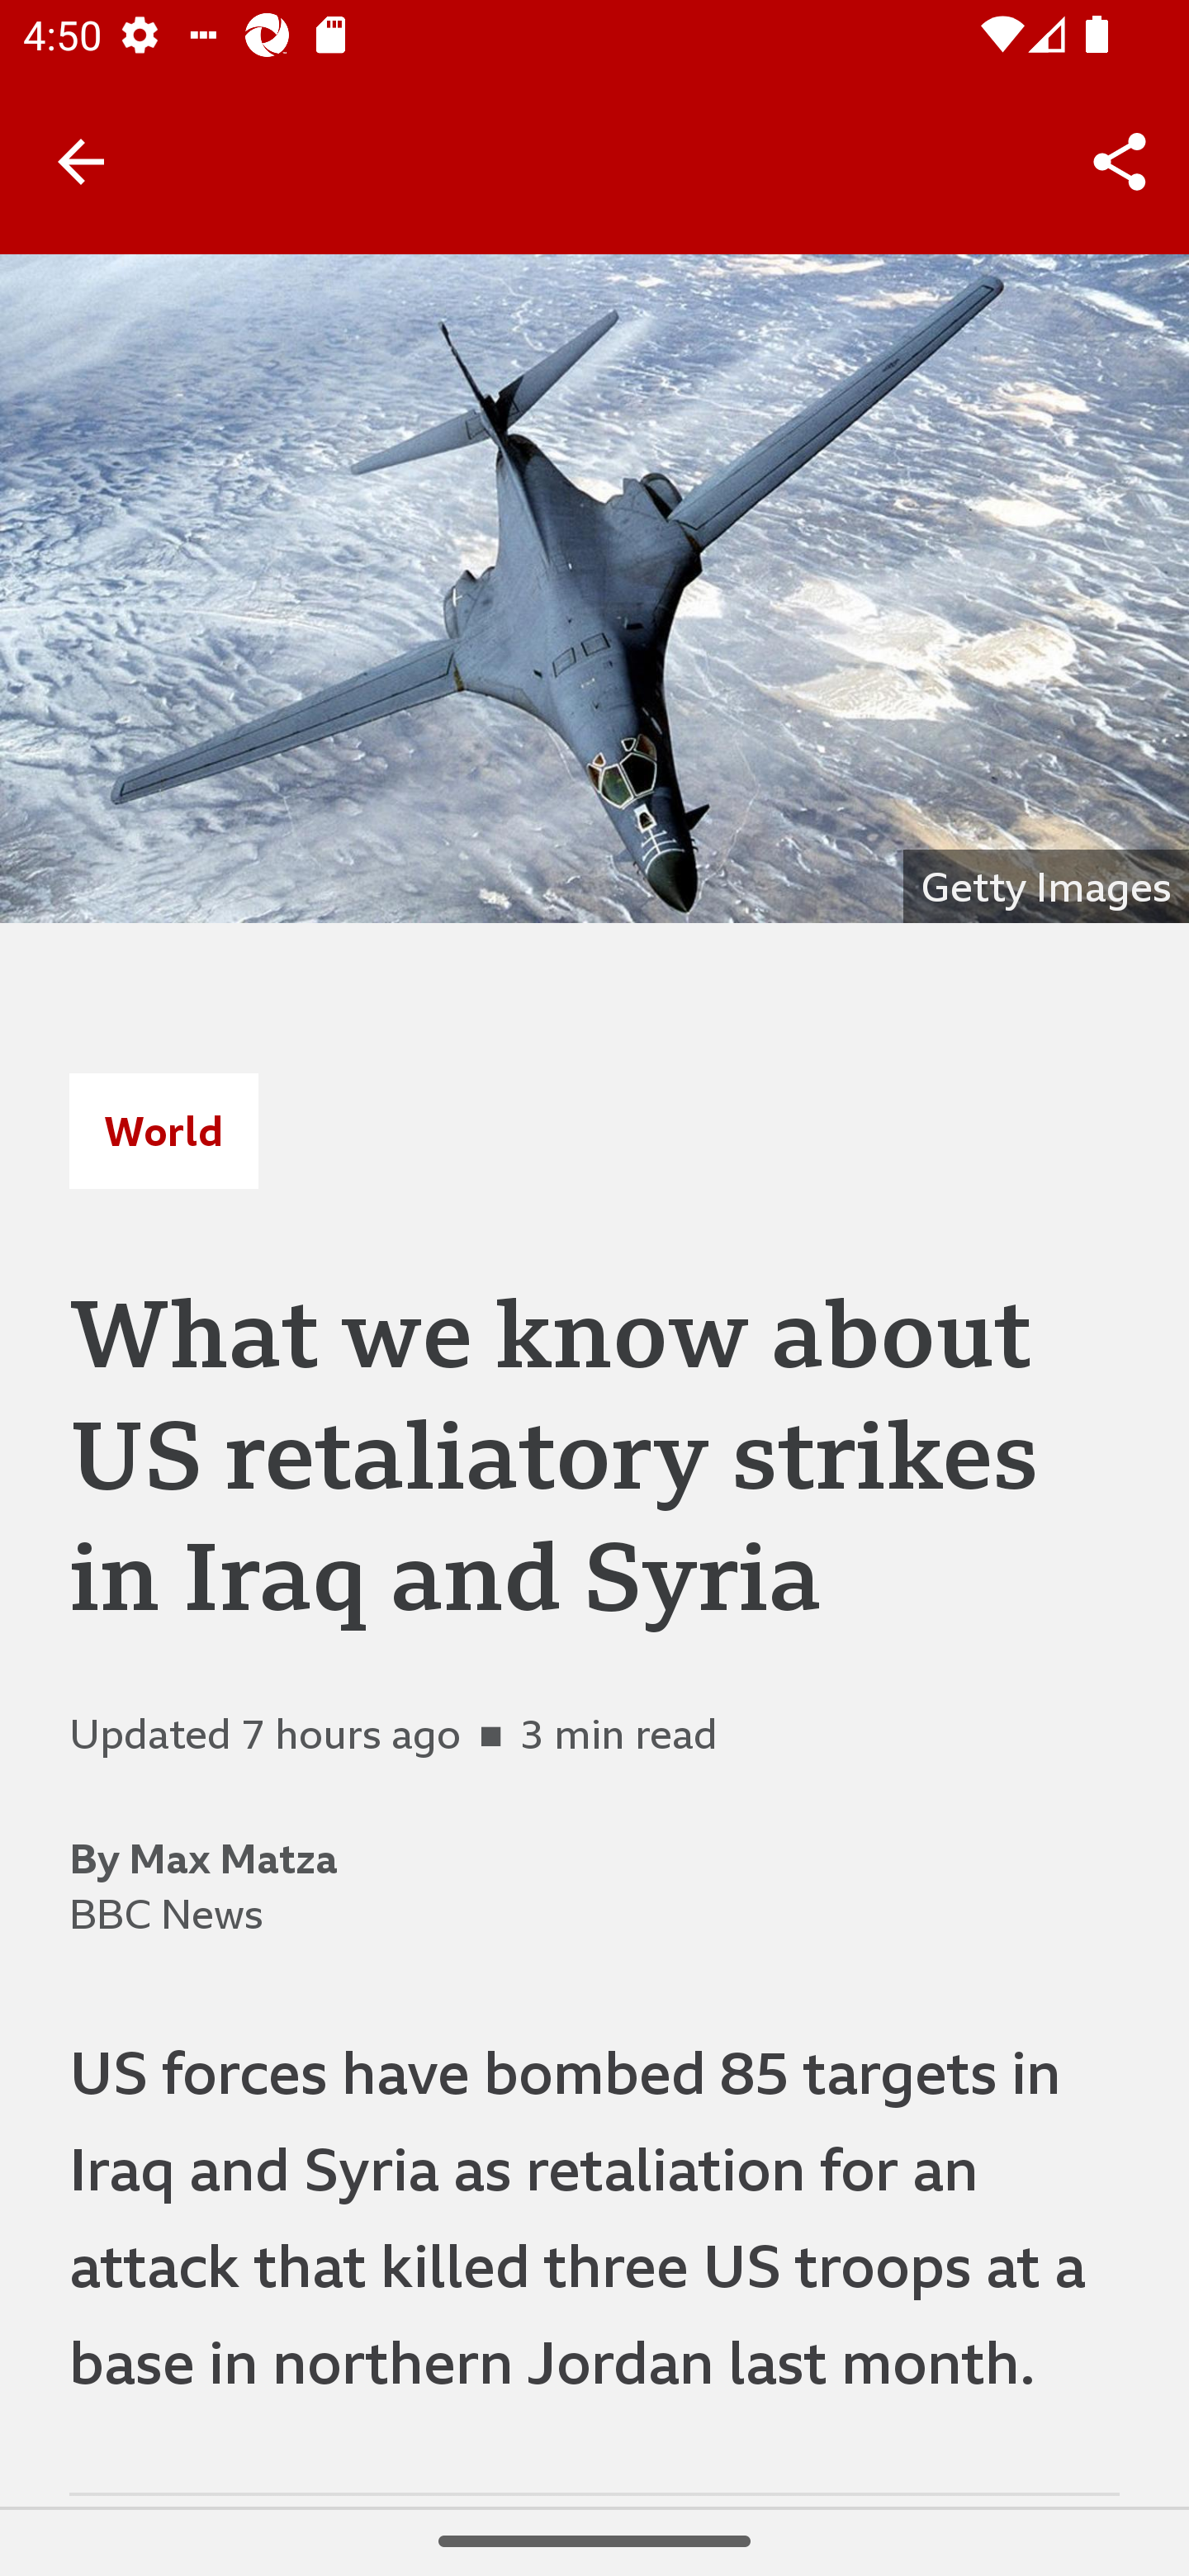 This screenshot has width=1189, height=2576. What do you see at coordinates (81, 160) in the screenshot?
I see `Back` at bounding box center [81, 160].